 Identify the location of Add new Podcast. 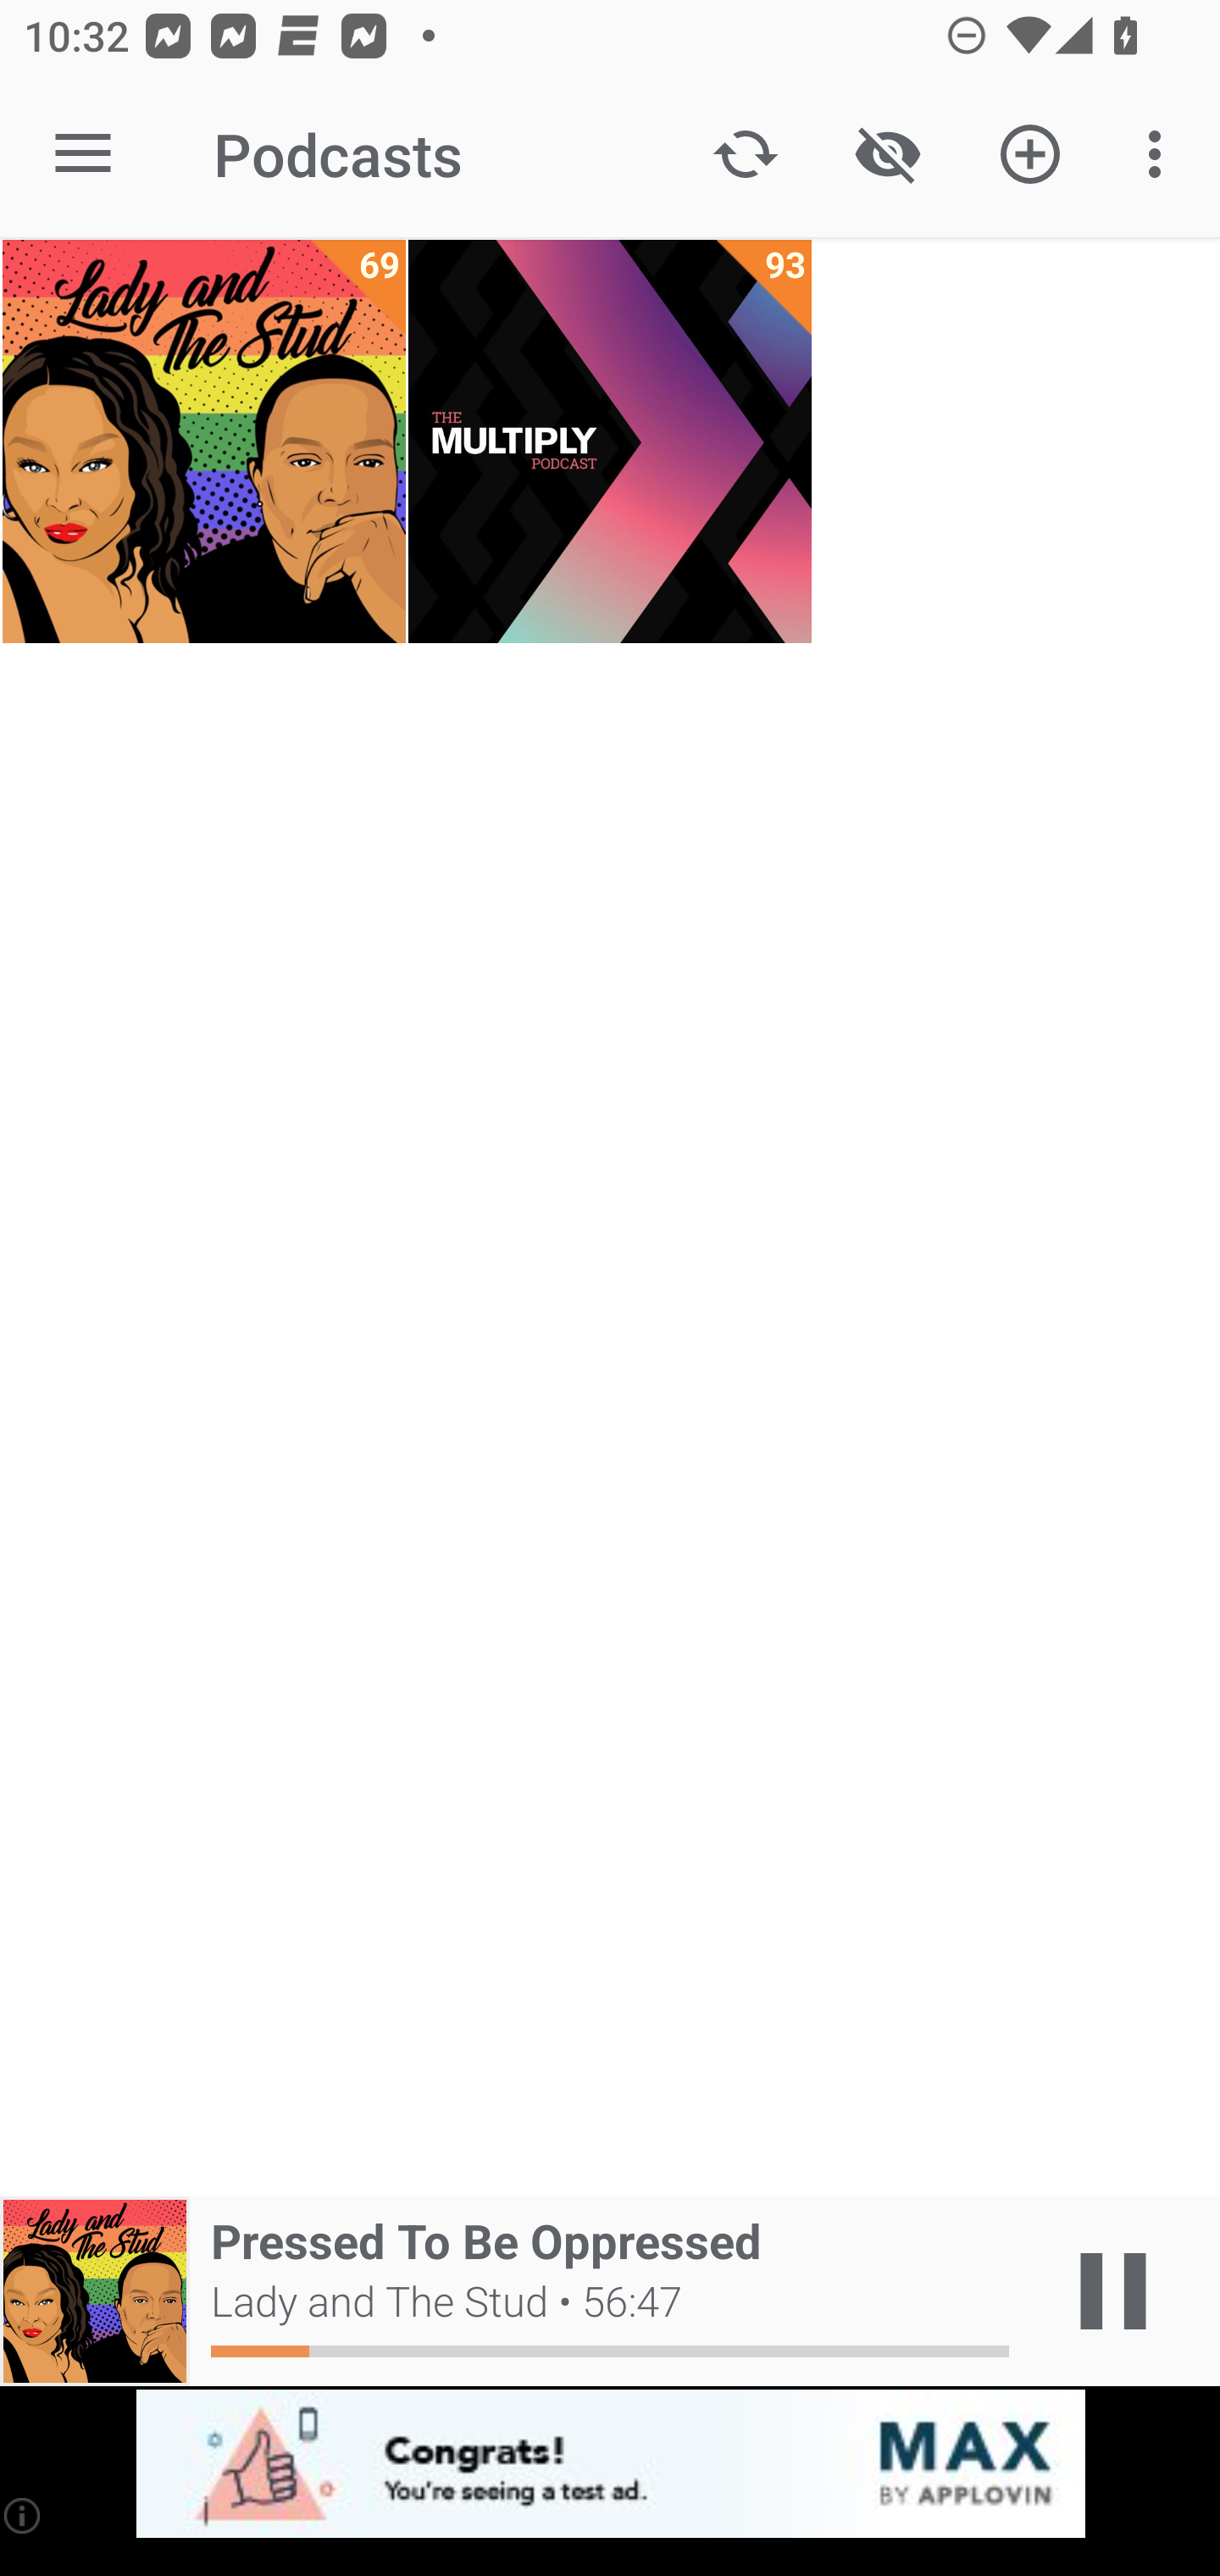
(1030, 154).